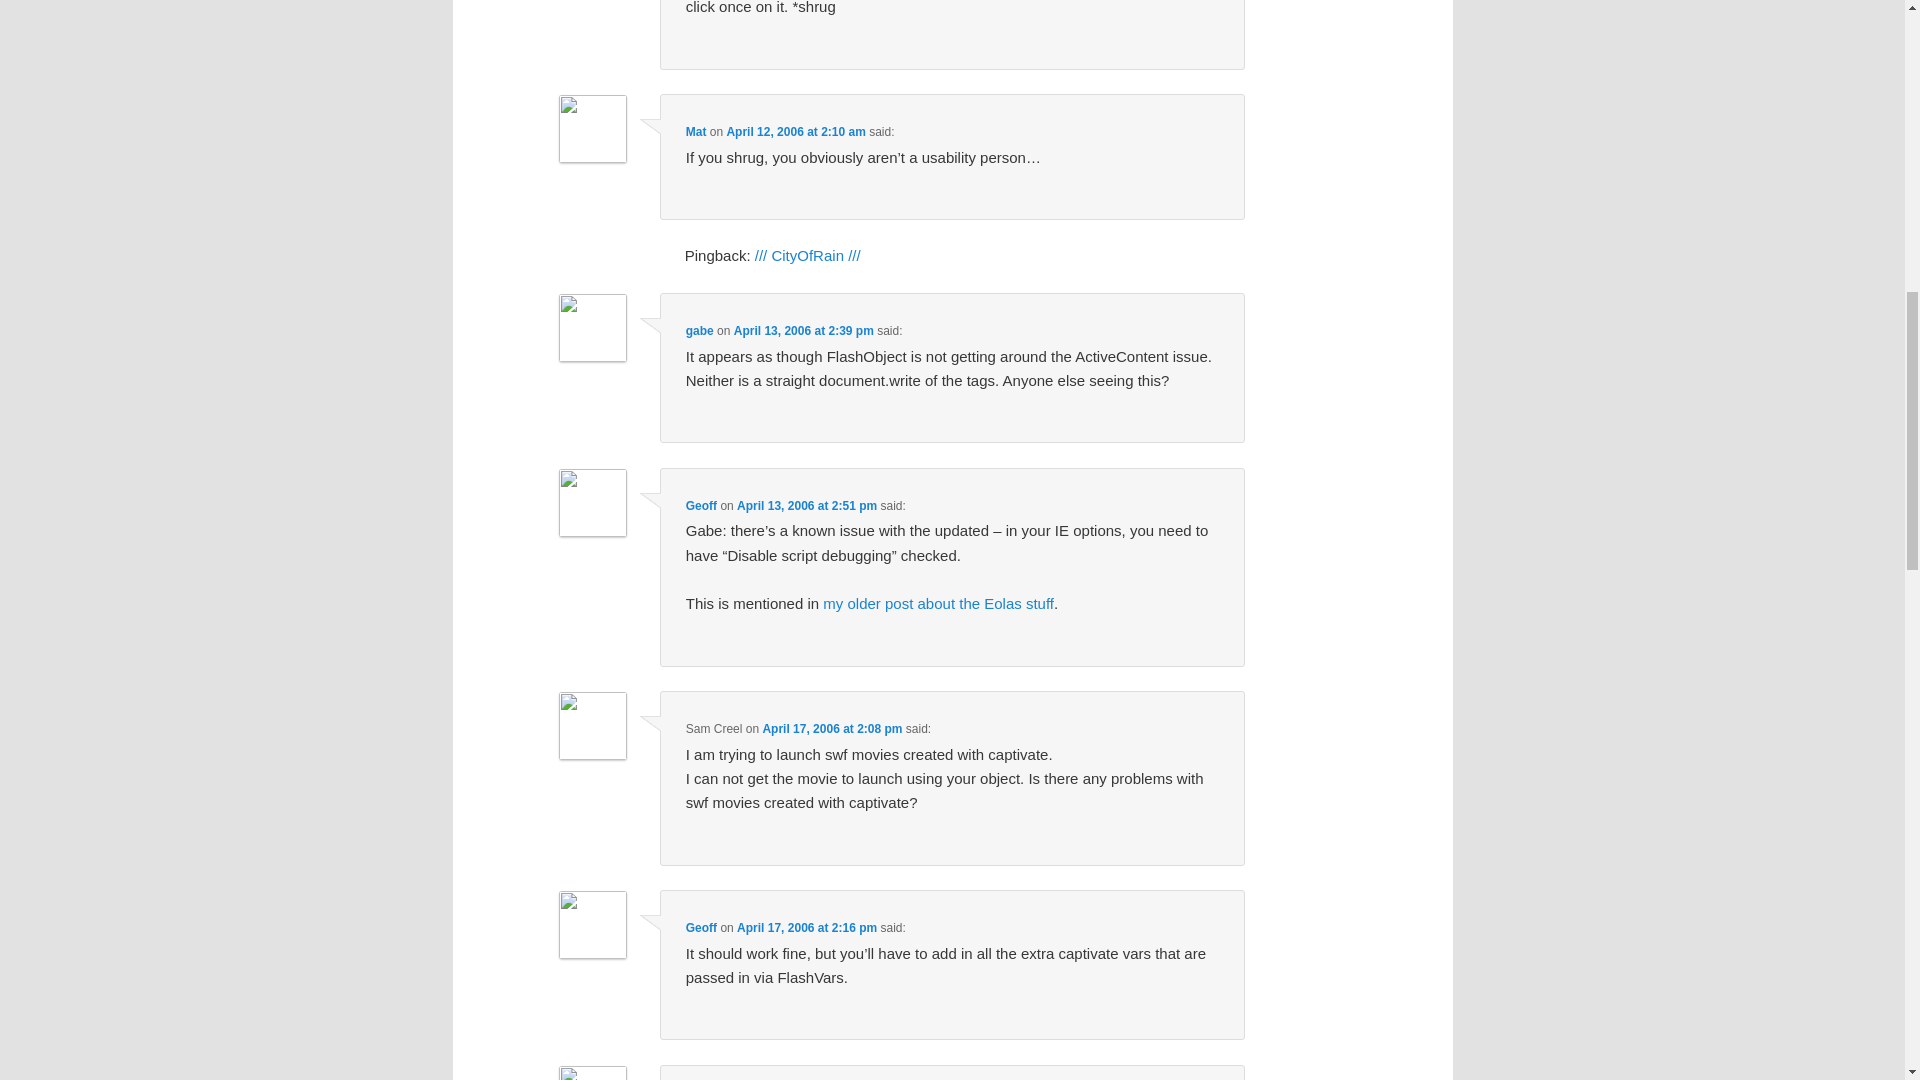 The image size is (1920, 1080). I want to click on Mat, so click(696, 132).